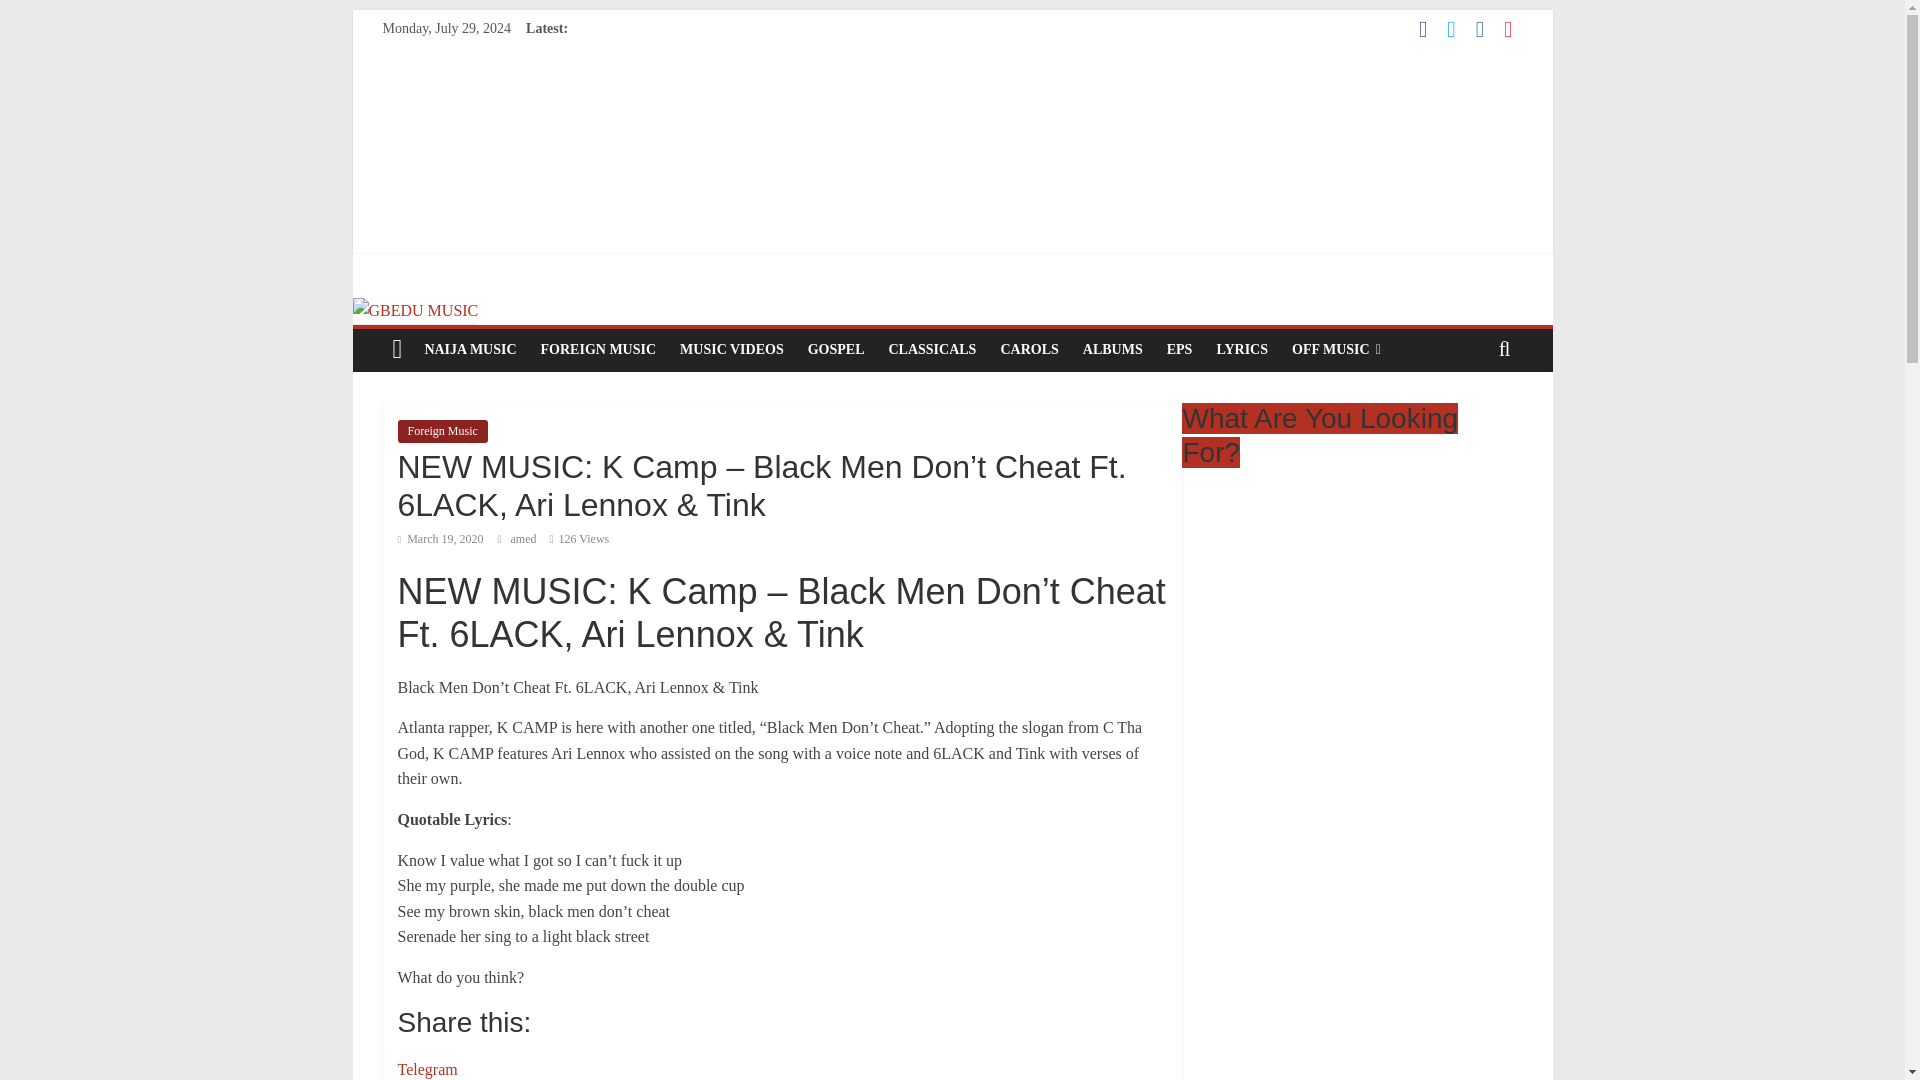 The height and width of the screenshot is (1080, 1920). Describe the element at coordinates (440, 539) in the screenshot. I see `4:48 pm` at that location.